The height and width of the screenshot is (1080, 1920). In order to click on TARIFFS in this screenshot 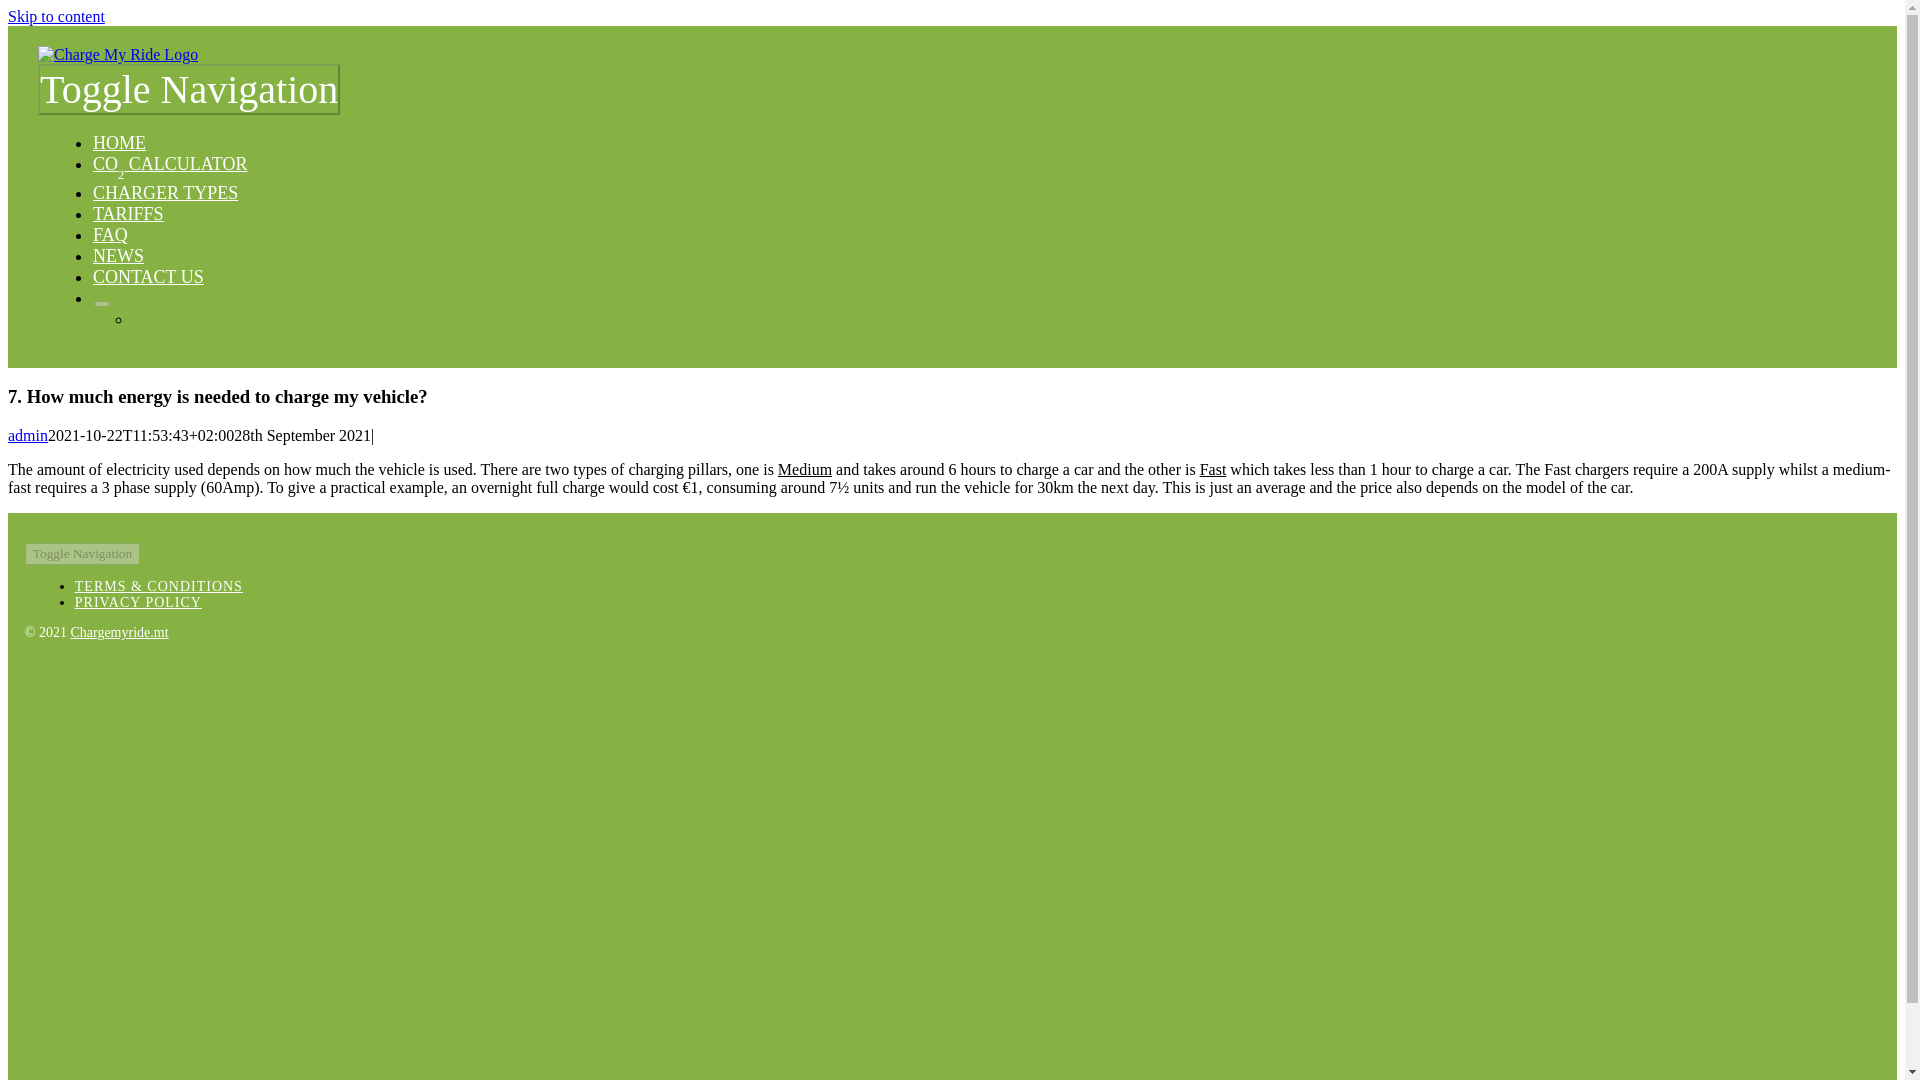, I will do `click(128, 214)`.